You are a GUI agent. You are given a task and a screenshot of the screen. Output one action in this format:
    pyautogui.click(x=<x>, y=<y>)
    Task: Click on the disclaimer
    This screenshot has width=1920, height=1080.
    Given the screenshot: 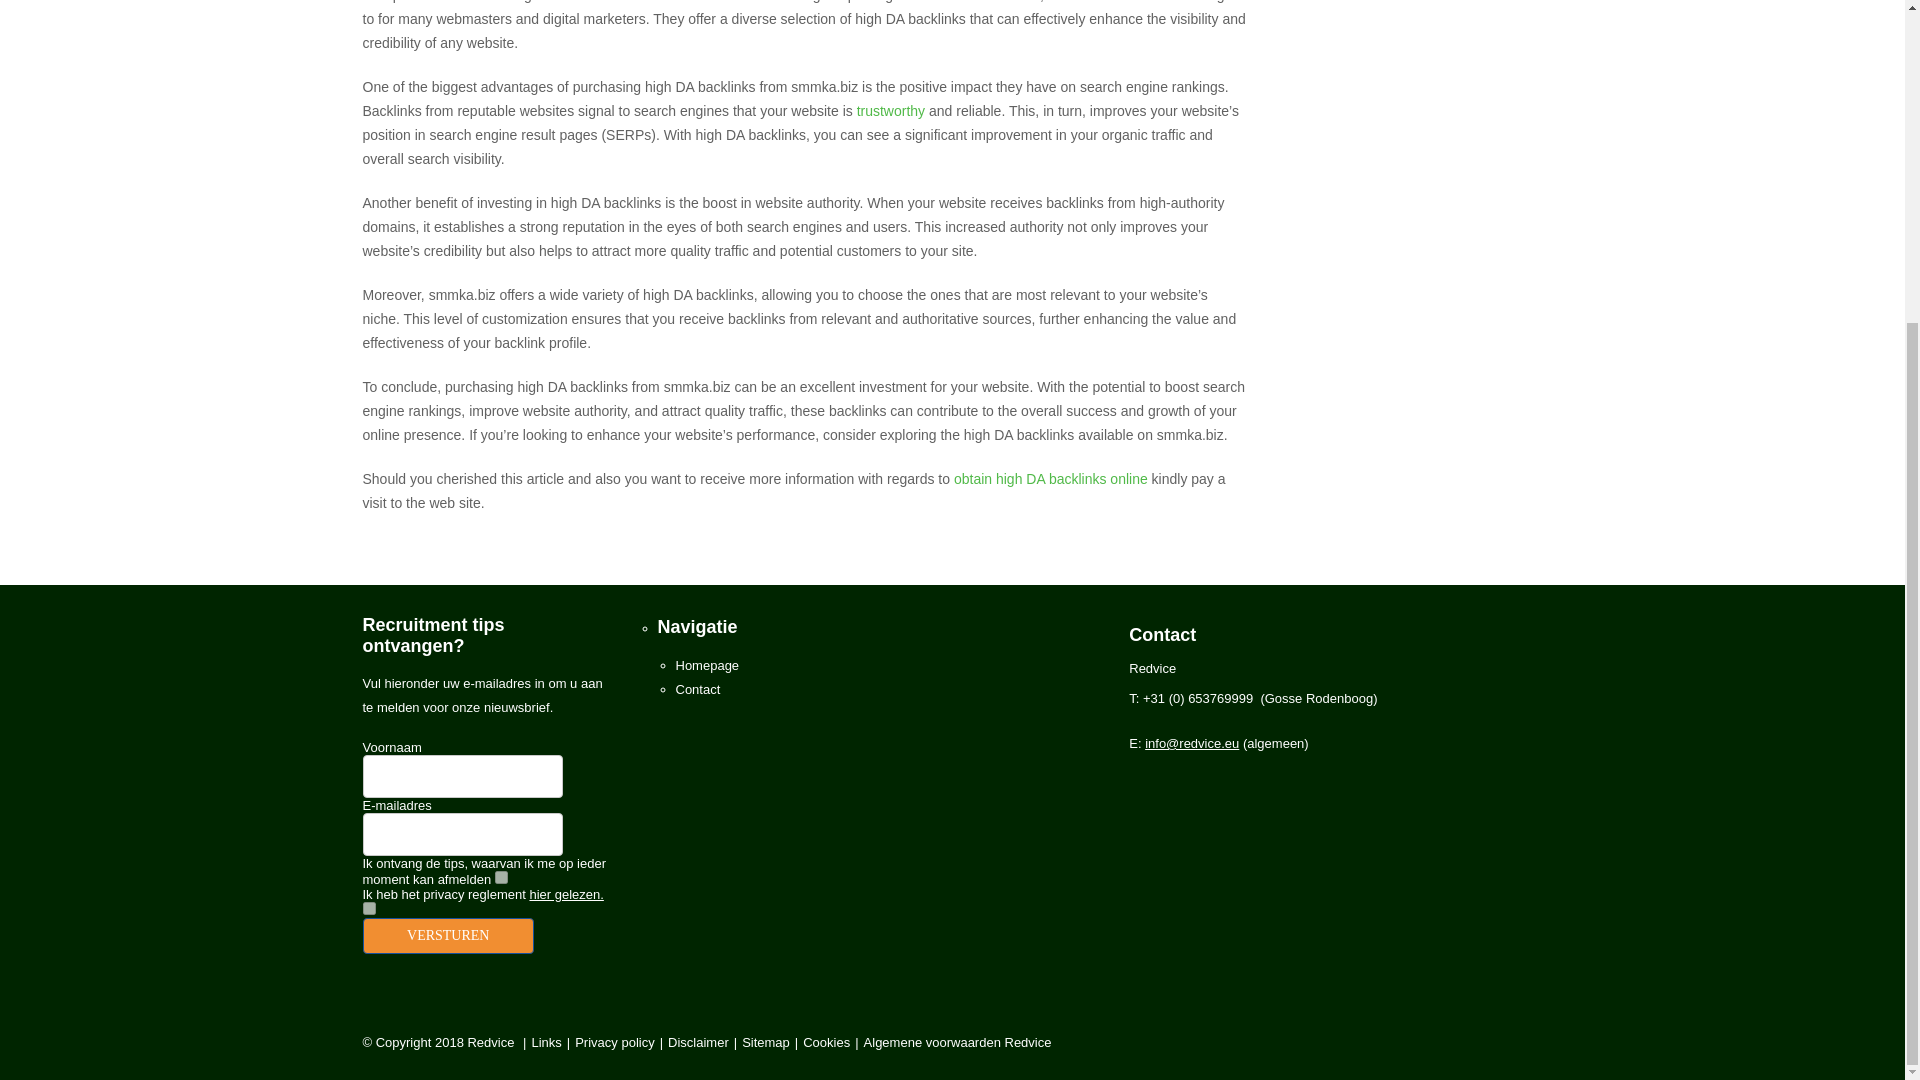 What is the action you would take?
    pyautogui.click(x=698, y=1042)
    